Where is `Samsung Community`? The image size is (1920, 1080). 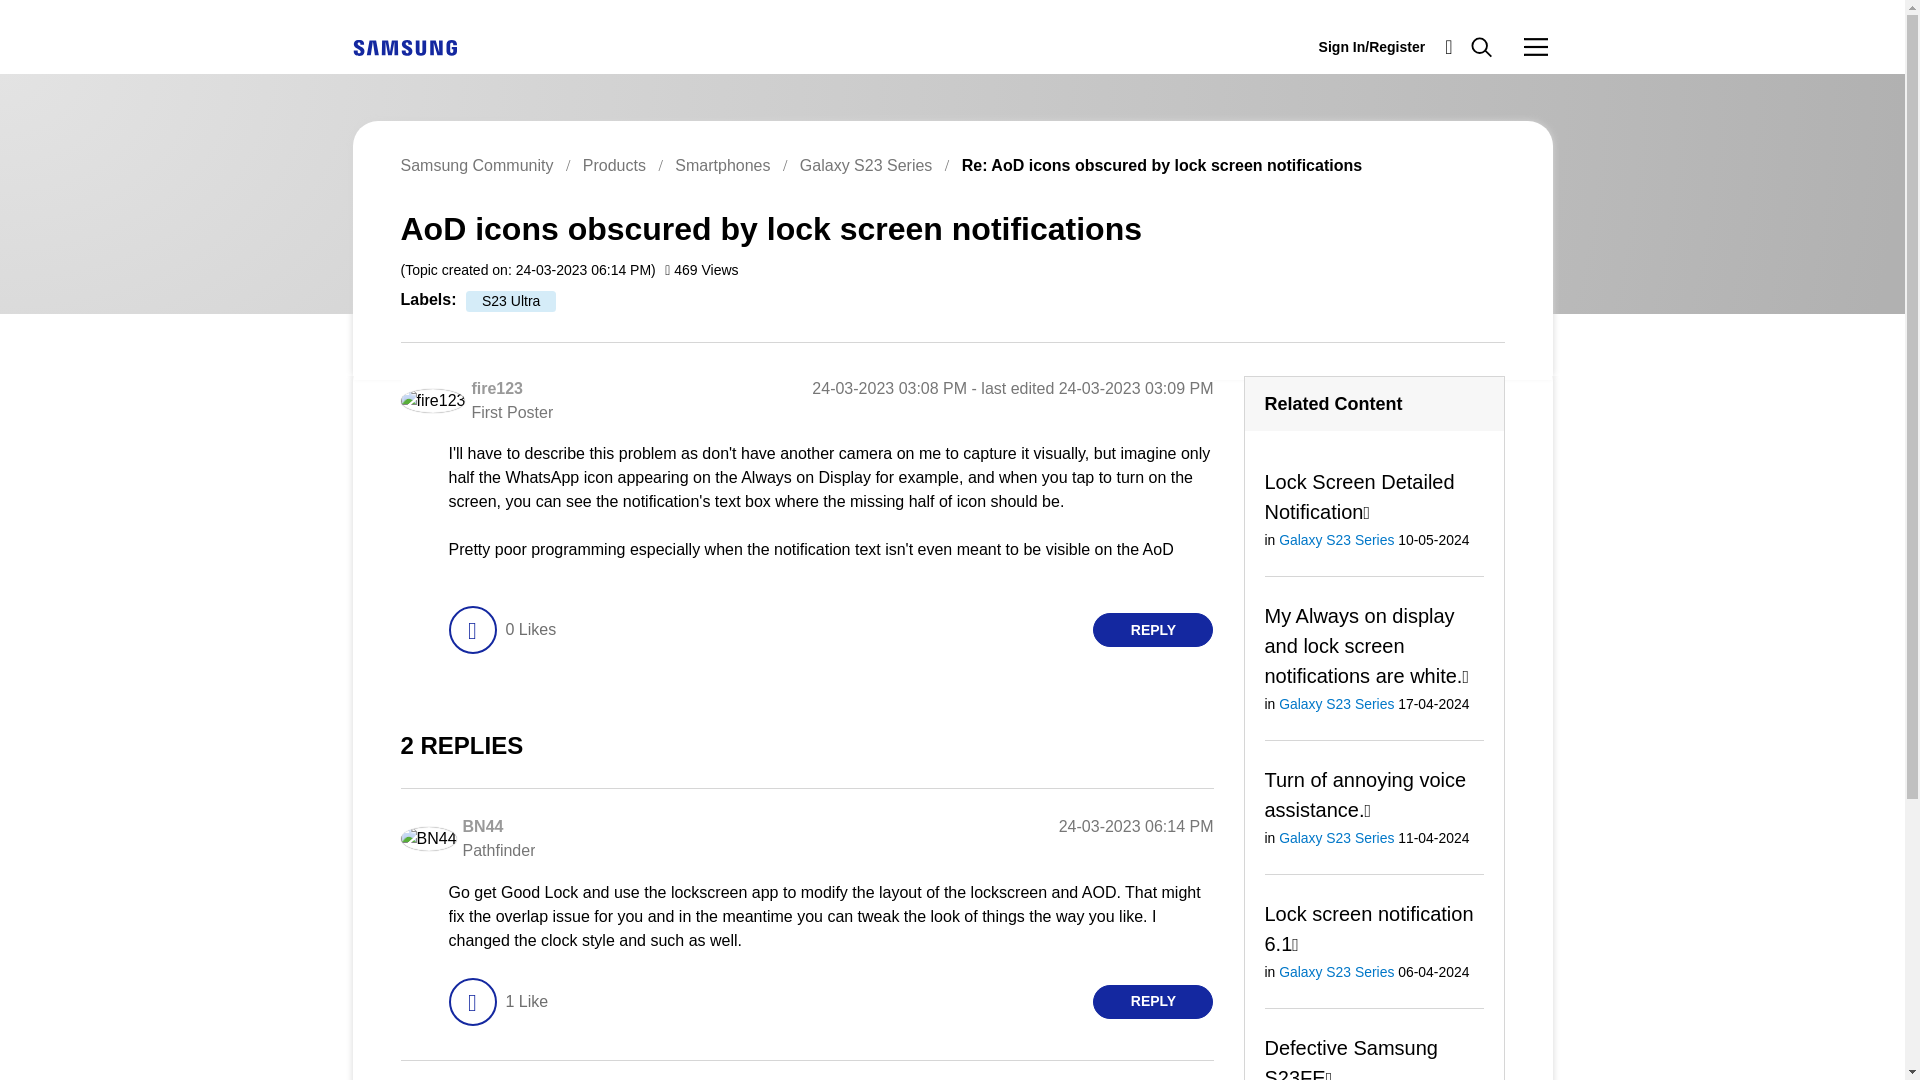 Samsung Community is located at coordinates (476, 164).